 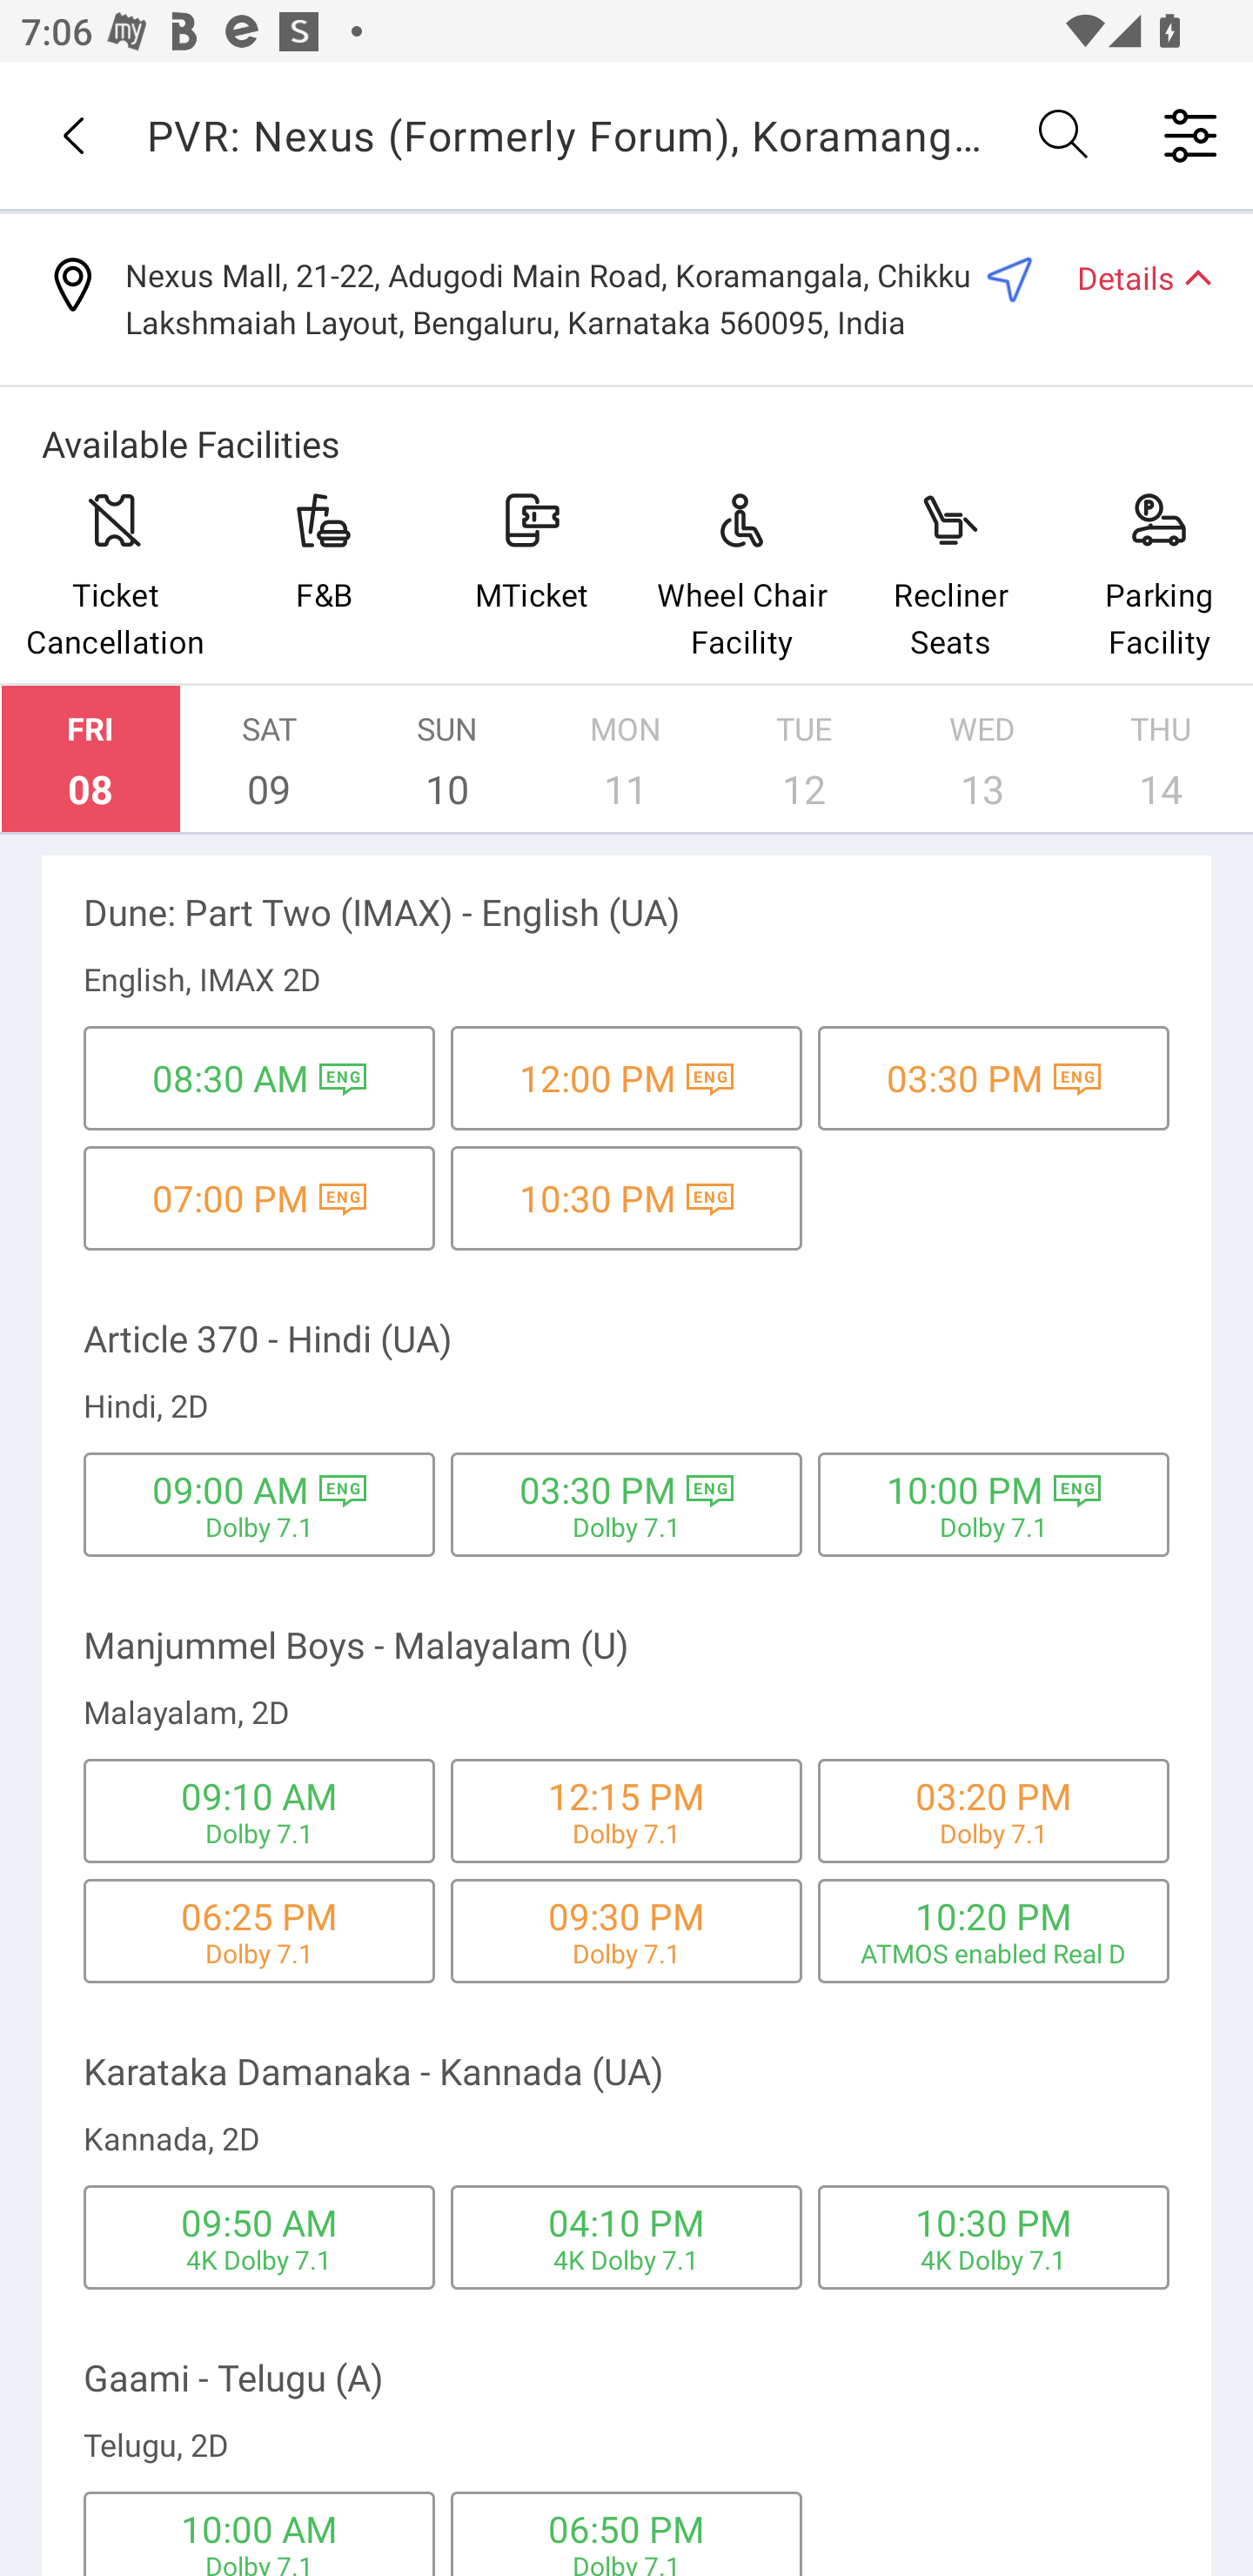 I want to click on Dolby 7.1, so click(x=626, y=1834).